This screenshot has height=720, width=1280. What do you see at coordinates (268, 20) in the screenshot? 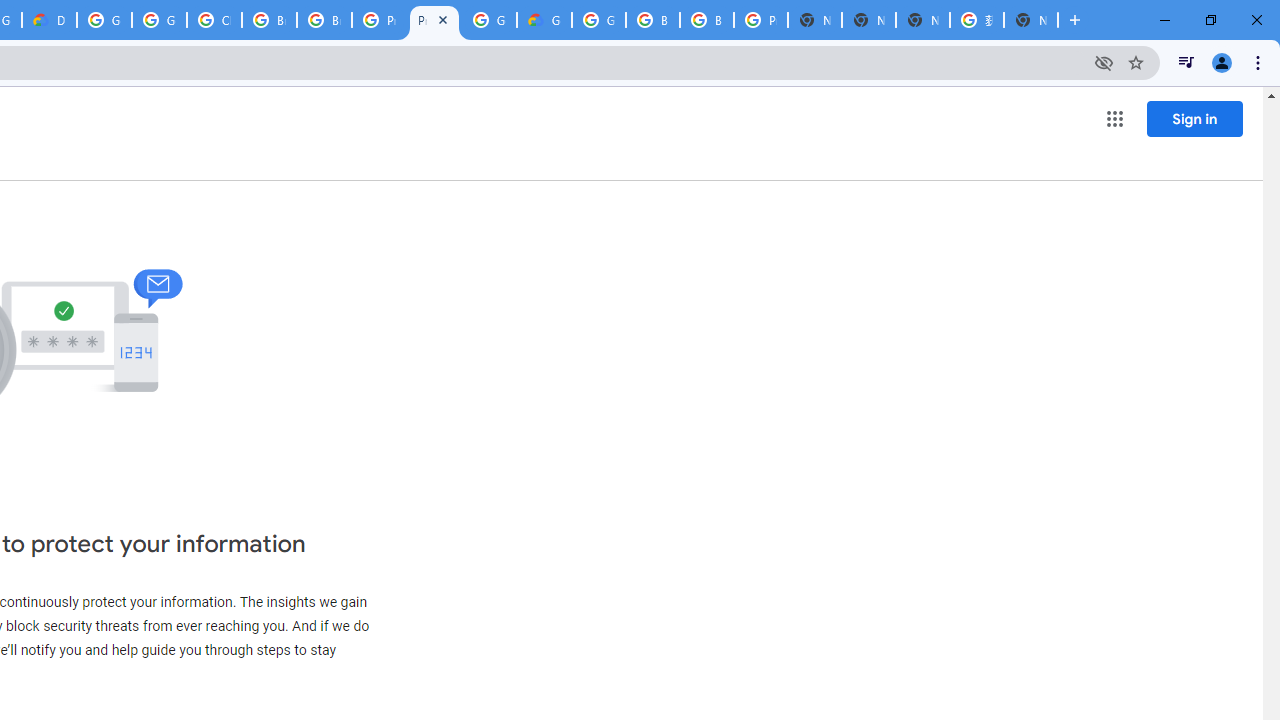
I see `Browse Chrome as a guest - Computer - Google Chrome Help` at bounding box center [268, 20].